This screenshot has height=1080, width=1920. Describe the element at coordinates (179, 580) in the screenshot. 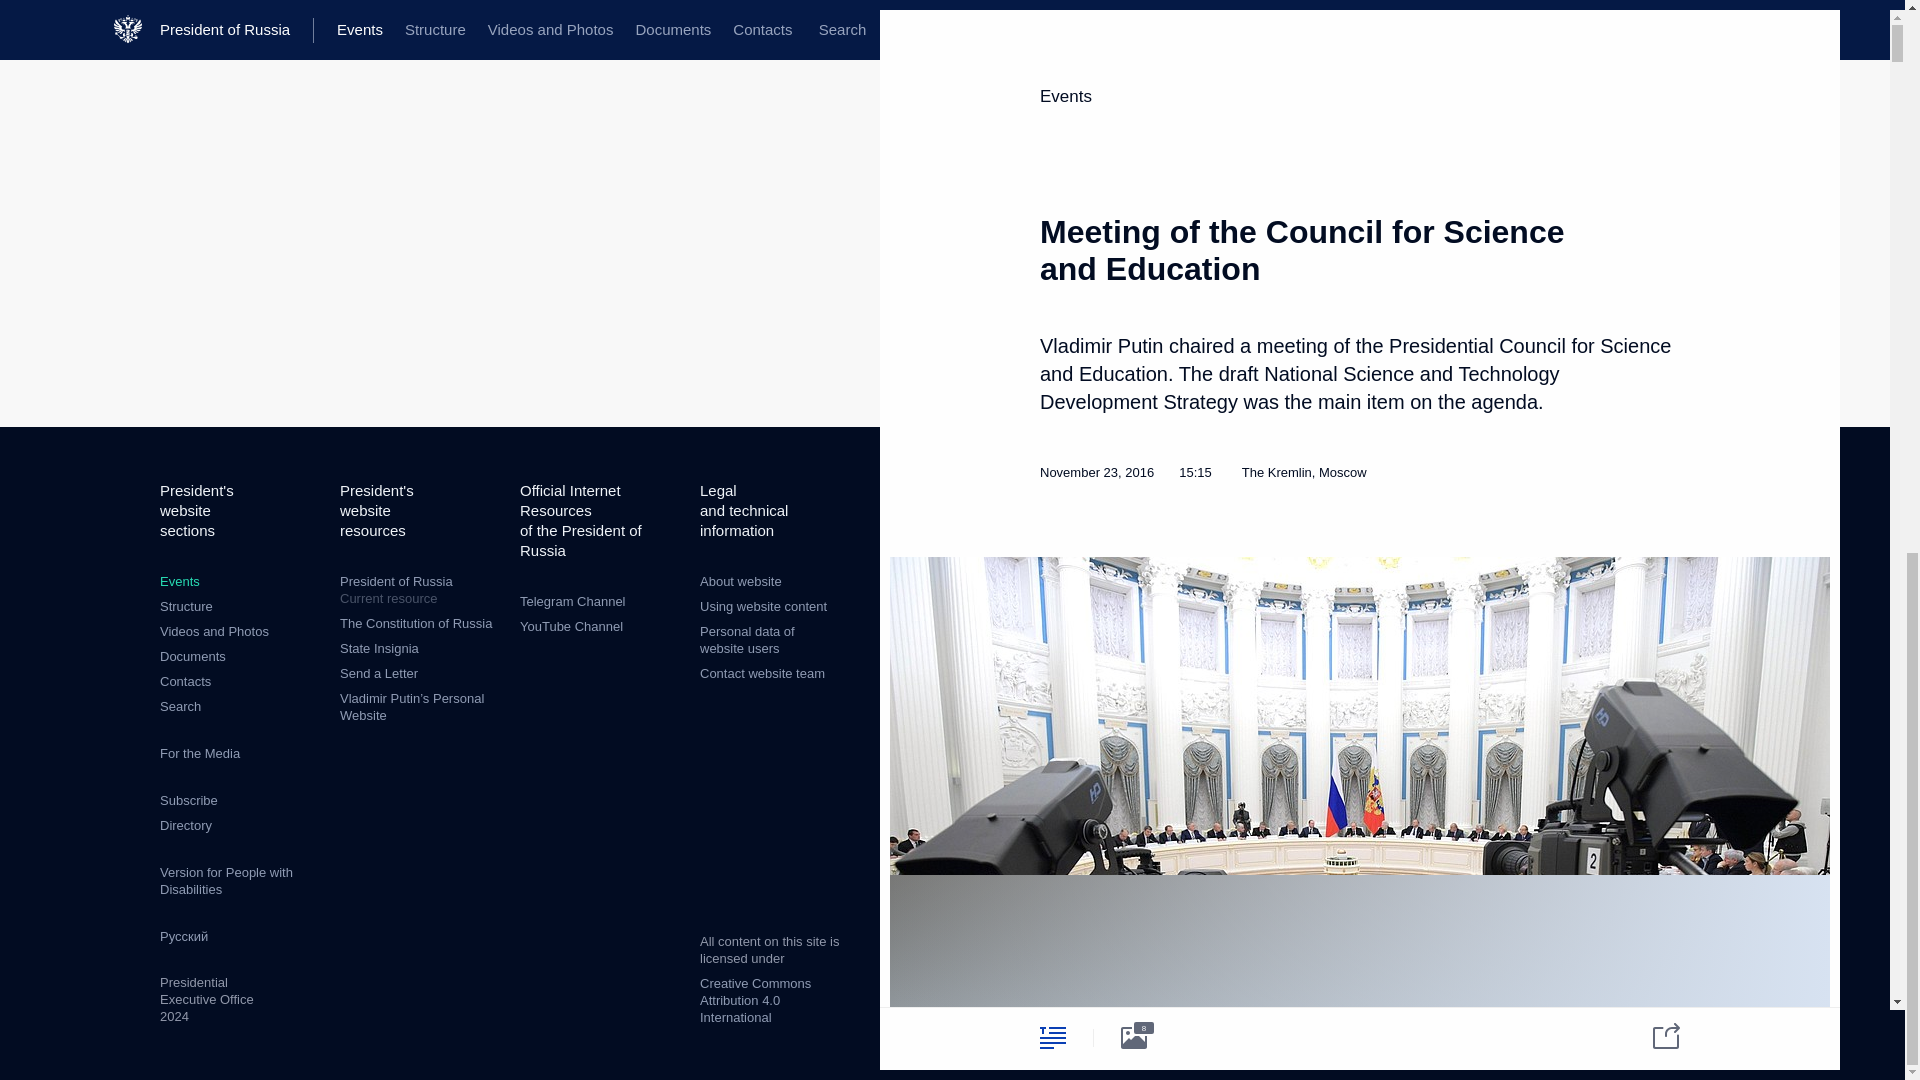

I see `Events` at that location.